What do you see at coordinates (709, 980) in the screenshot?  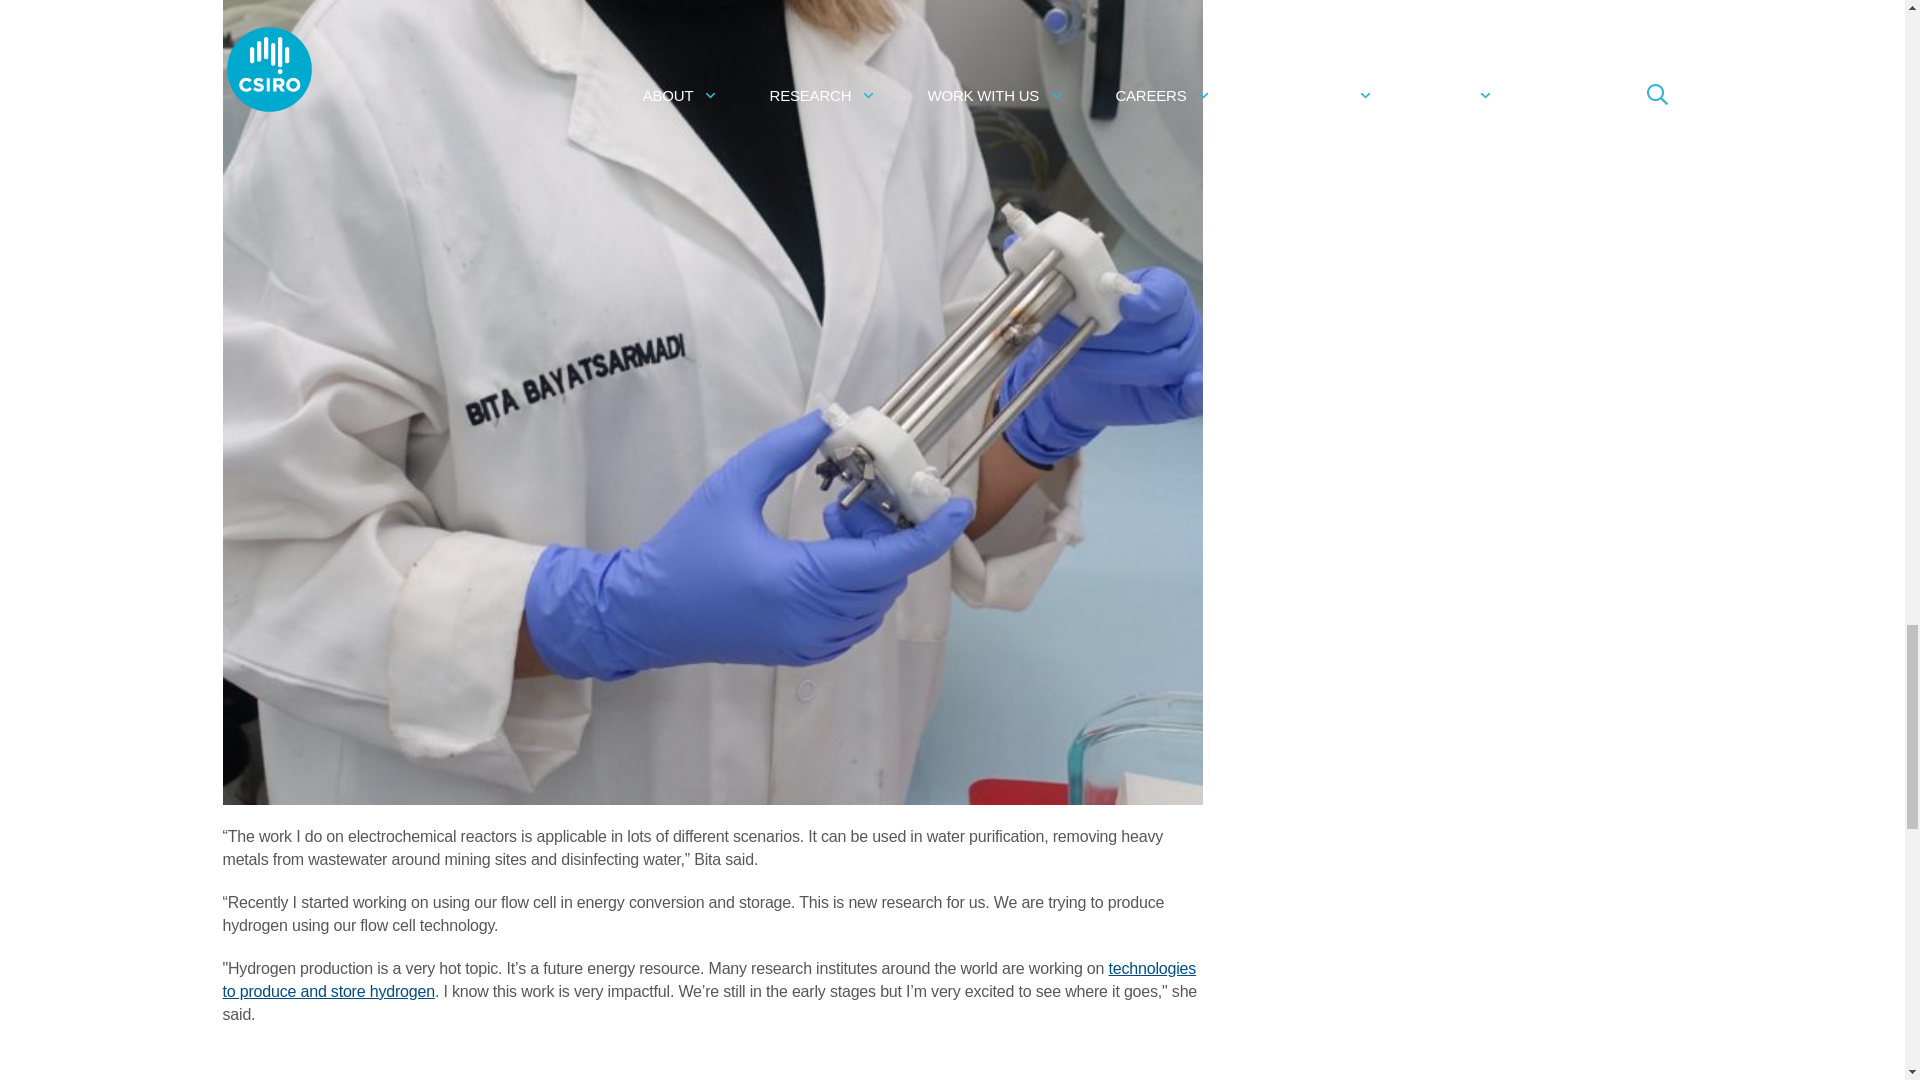 I see `technologies to produce and store hydrogen` at bounding box center [709, 980].